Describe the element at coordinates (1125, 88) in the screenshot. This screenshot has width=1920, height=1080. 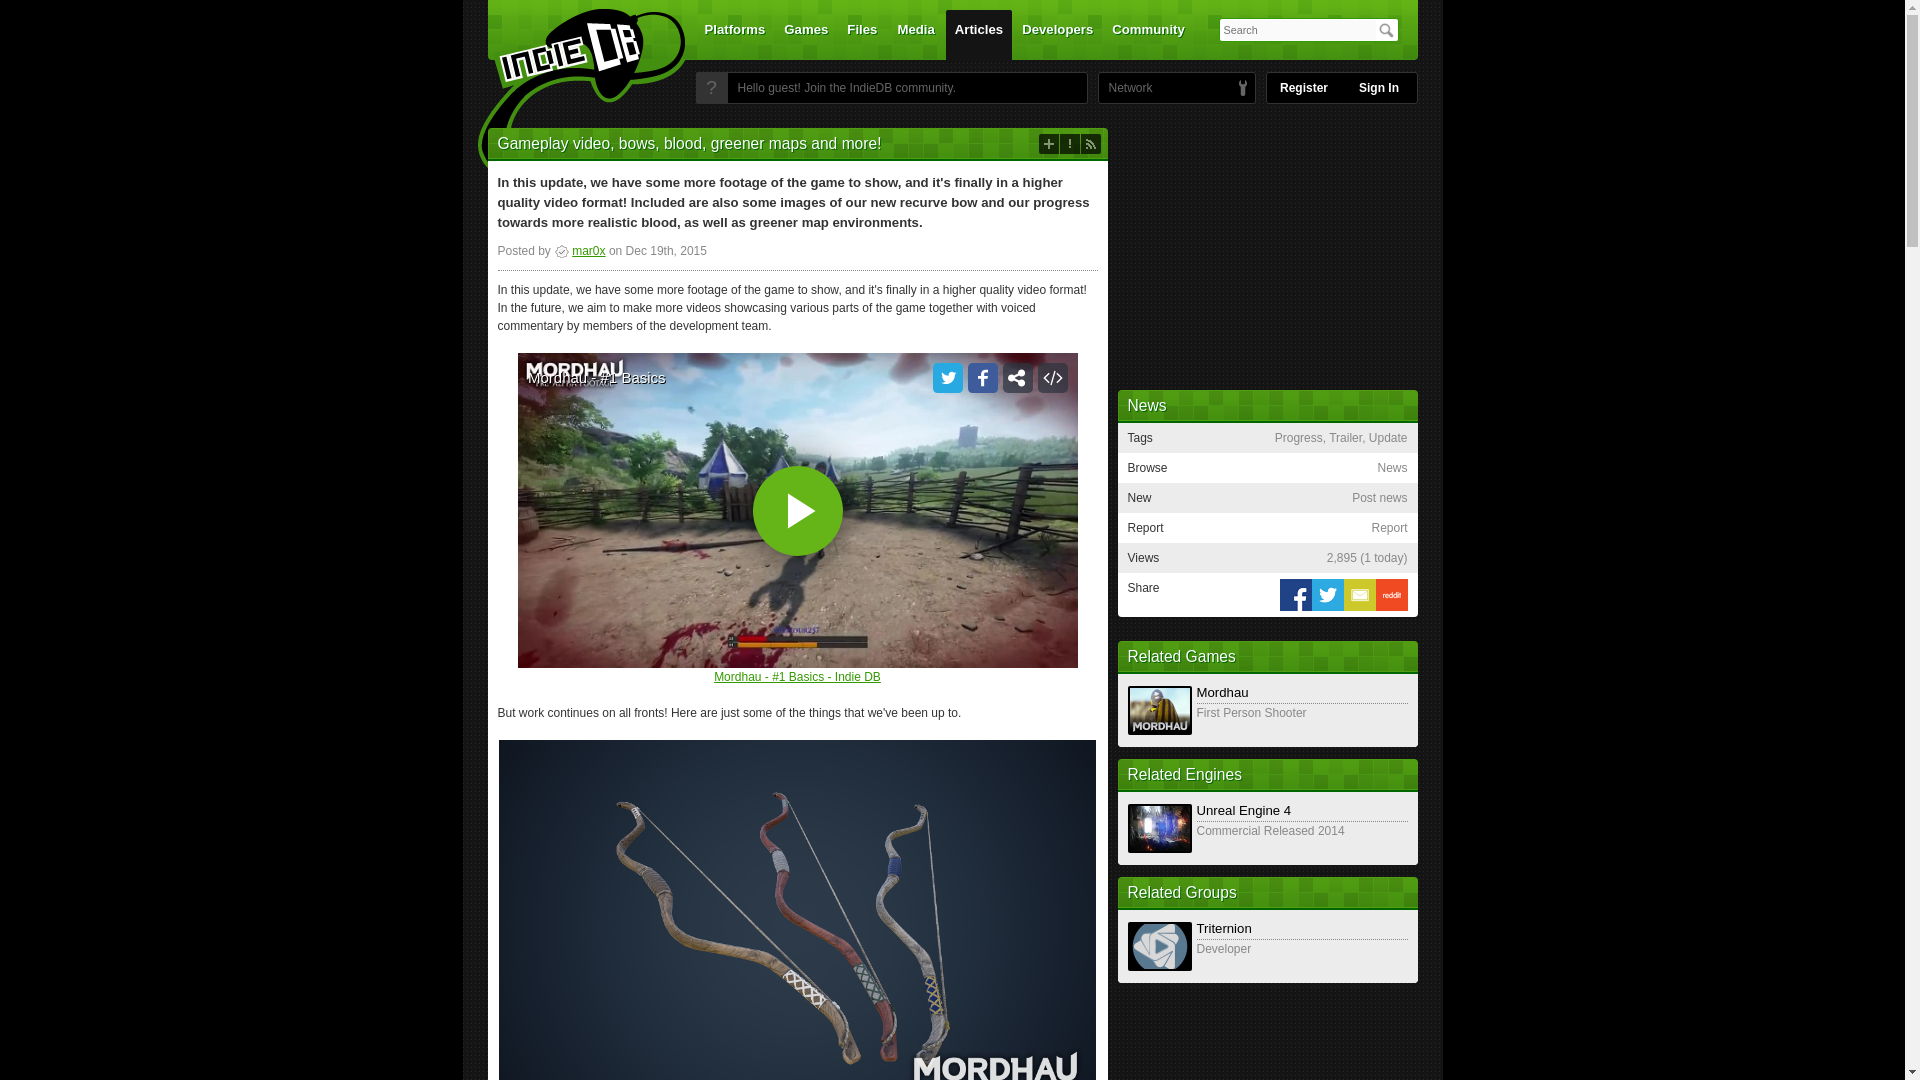
I see `DBolical` at that location.